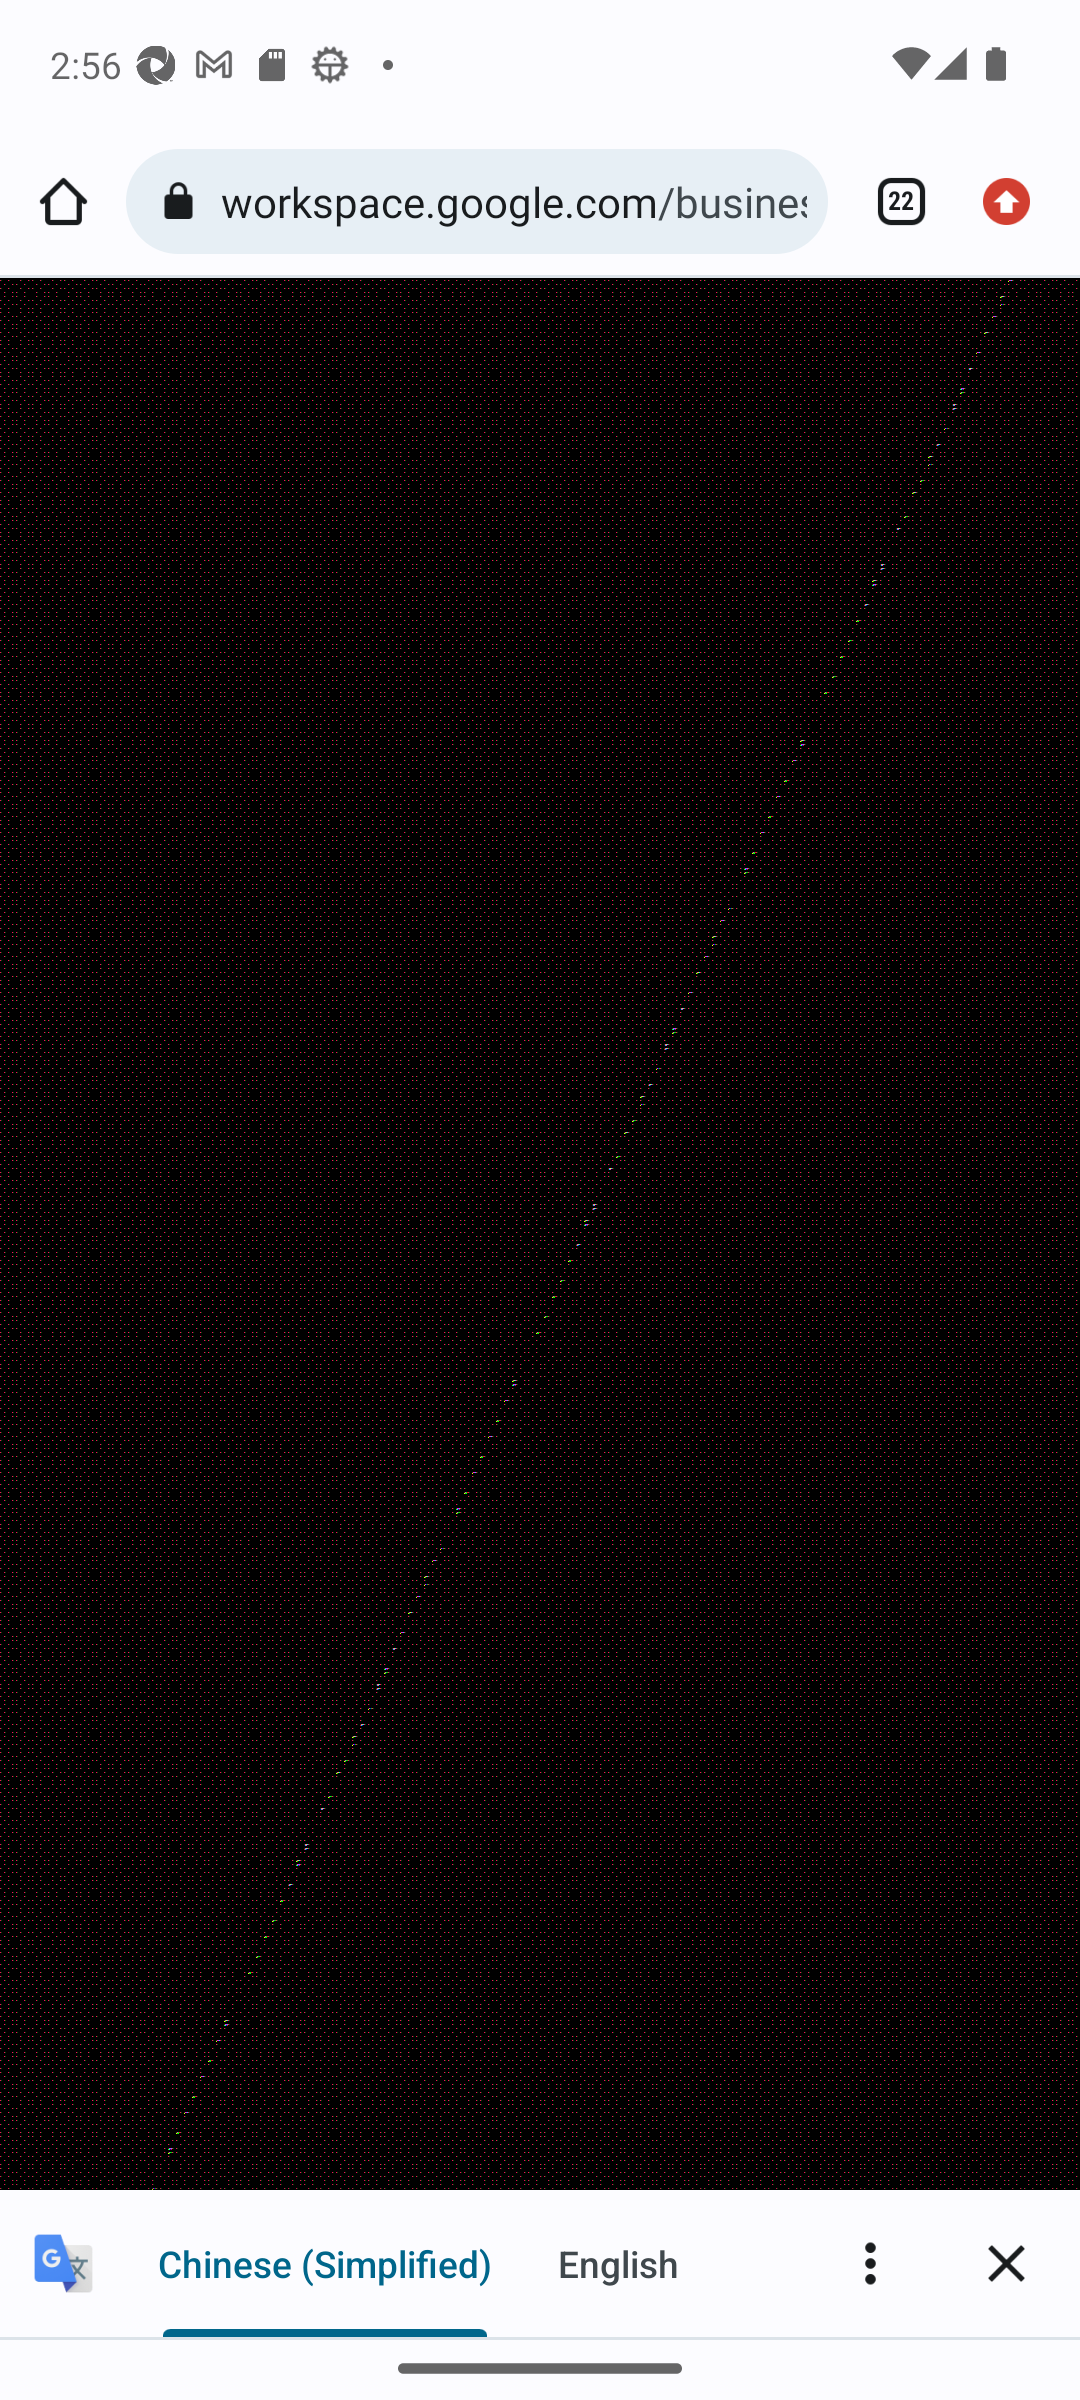 The image size is (1080, 2400). What do you see at coordinates (870, 2262) in the screenshot?
I see `More options` at bounding box center [870, 2262].